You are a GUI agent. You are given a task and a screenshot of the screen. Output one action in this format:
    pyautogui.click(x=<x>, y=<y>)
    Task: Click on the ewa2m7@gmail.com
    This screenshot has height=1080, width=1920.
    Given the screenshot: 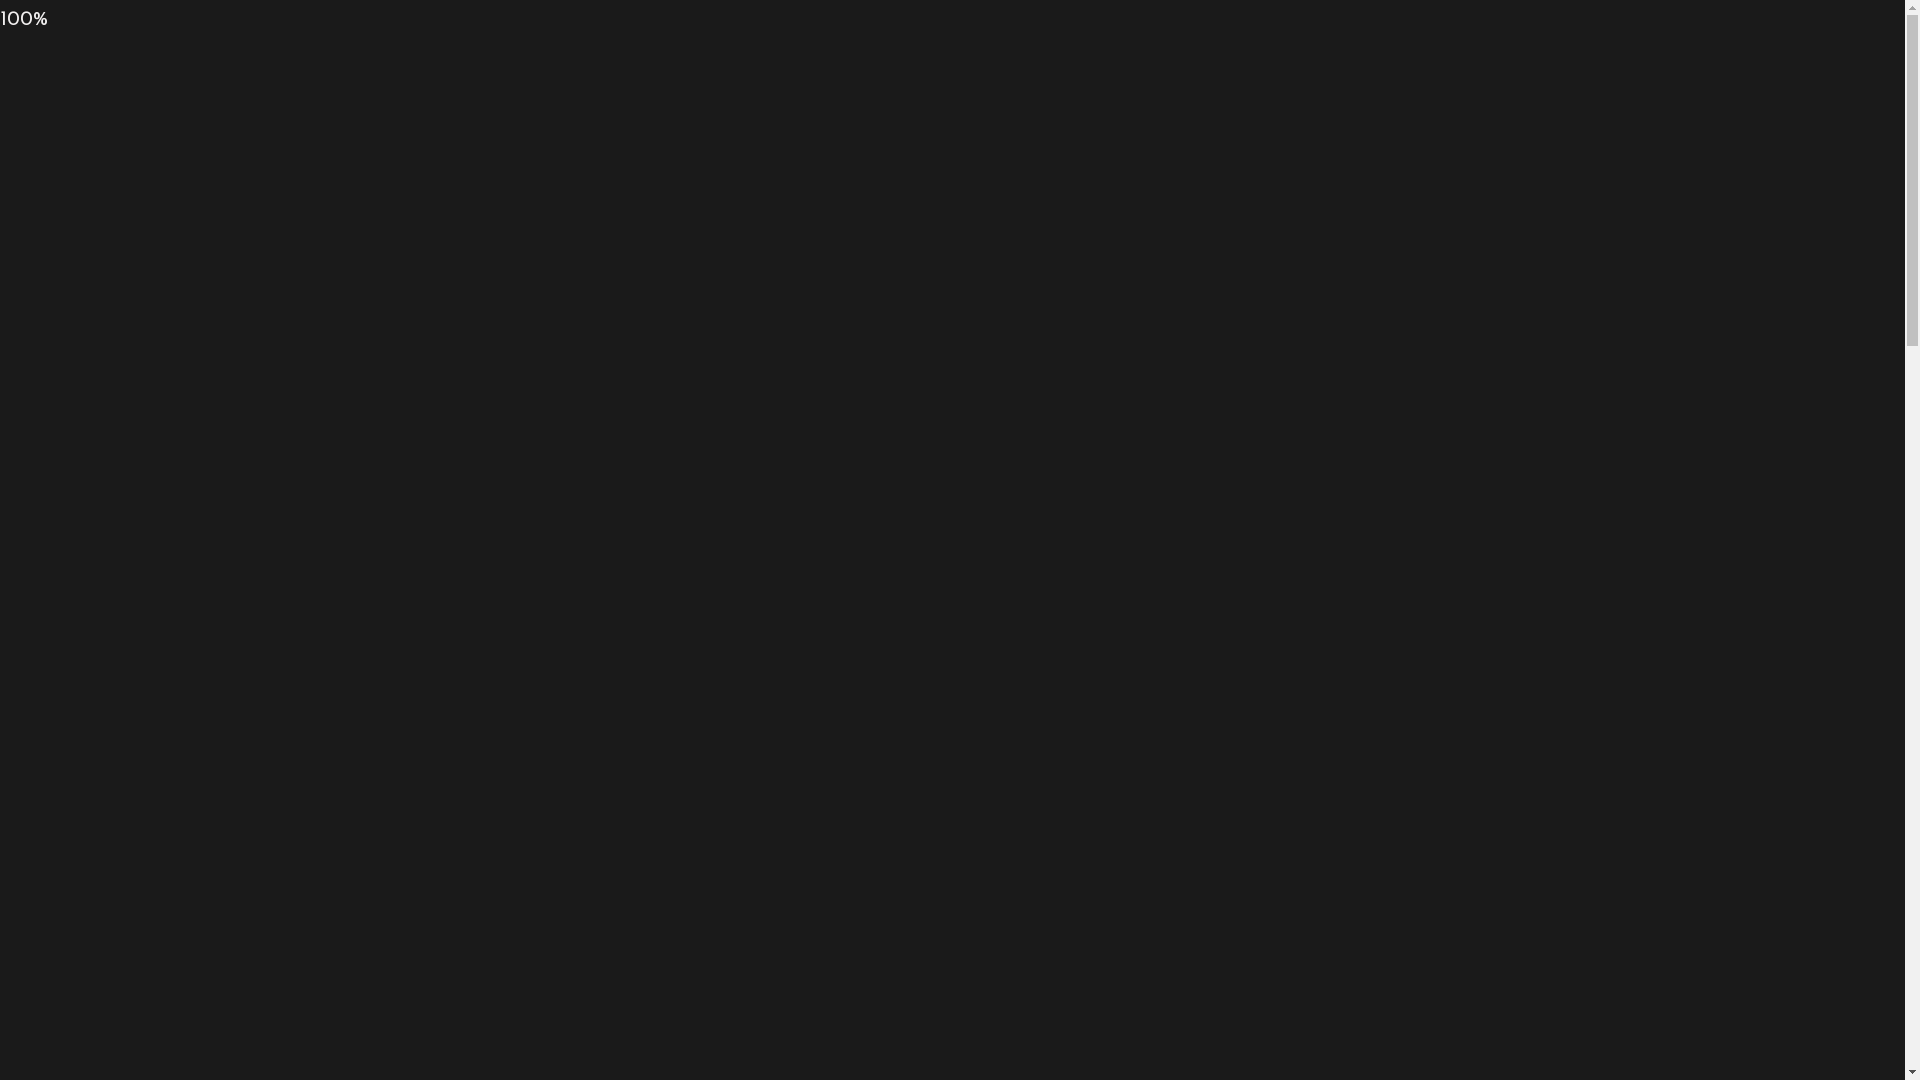 What is the action you would take?
    pyautogui.click(x=443, y=78)
    